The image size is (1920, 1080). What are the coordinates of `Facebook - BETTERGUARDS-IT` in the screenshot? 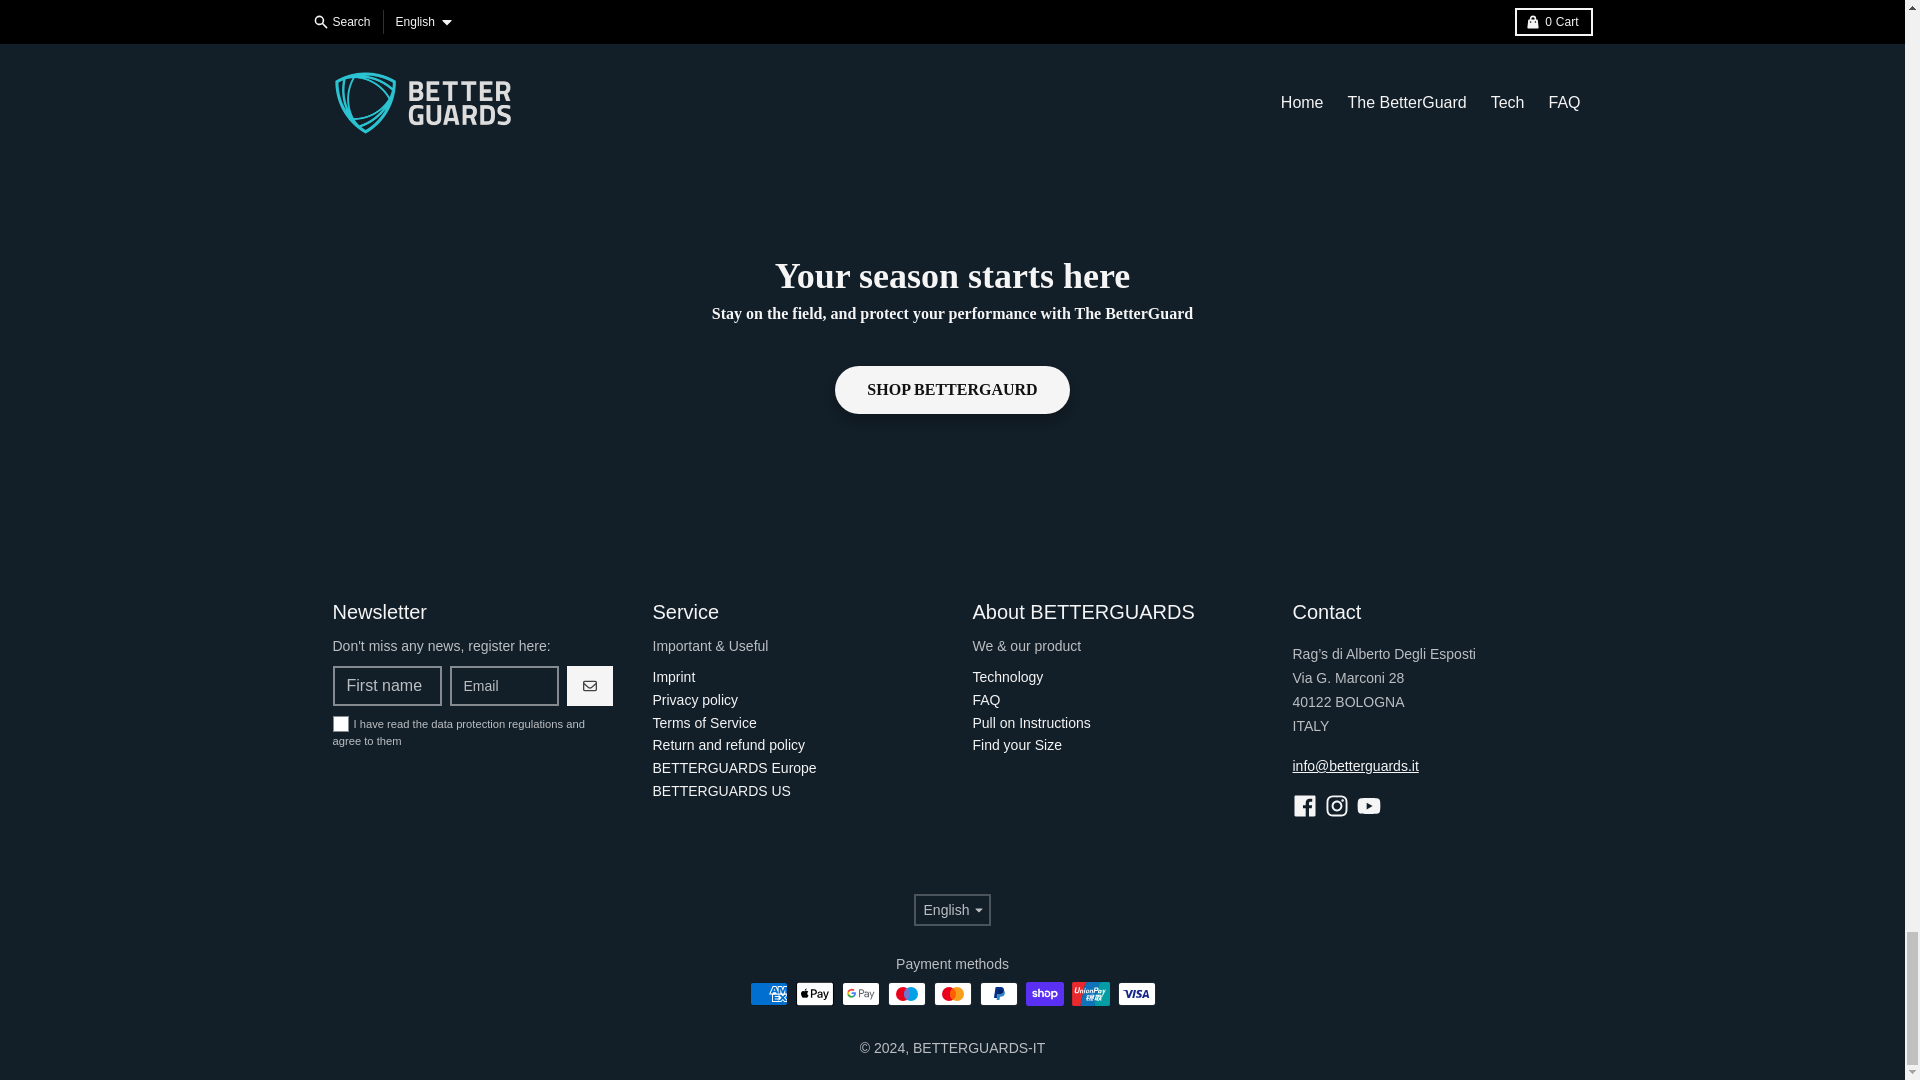 It's located at (1304, 805).